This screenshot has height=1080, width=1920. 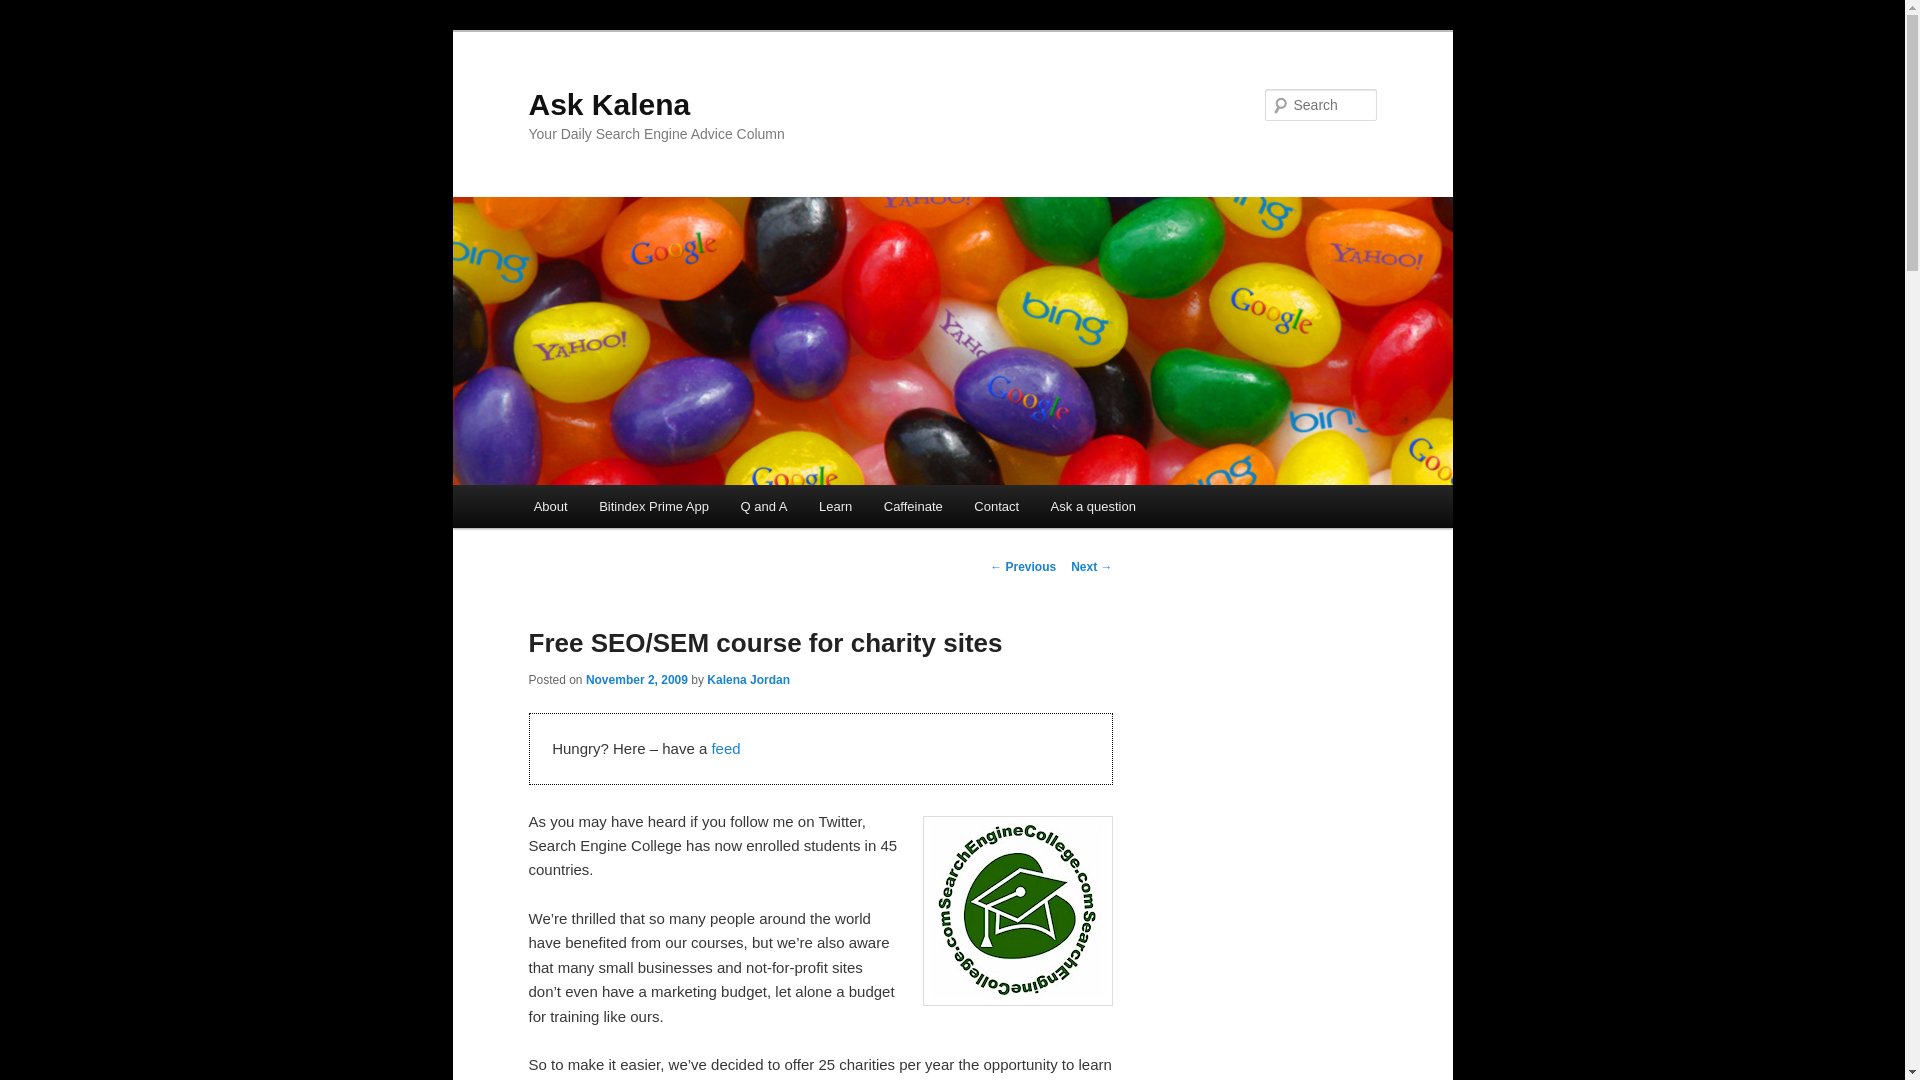 I want to click on Ask Kalena, so click(x=608, y=104).